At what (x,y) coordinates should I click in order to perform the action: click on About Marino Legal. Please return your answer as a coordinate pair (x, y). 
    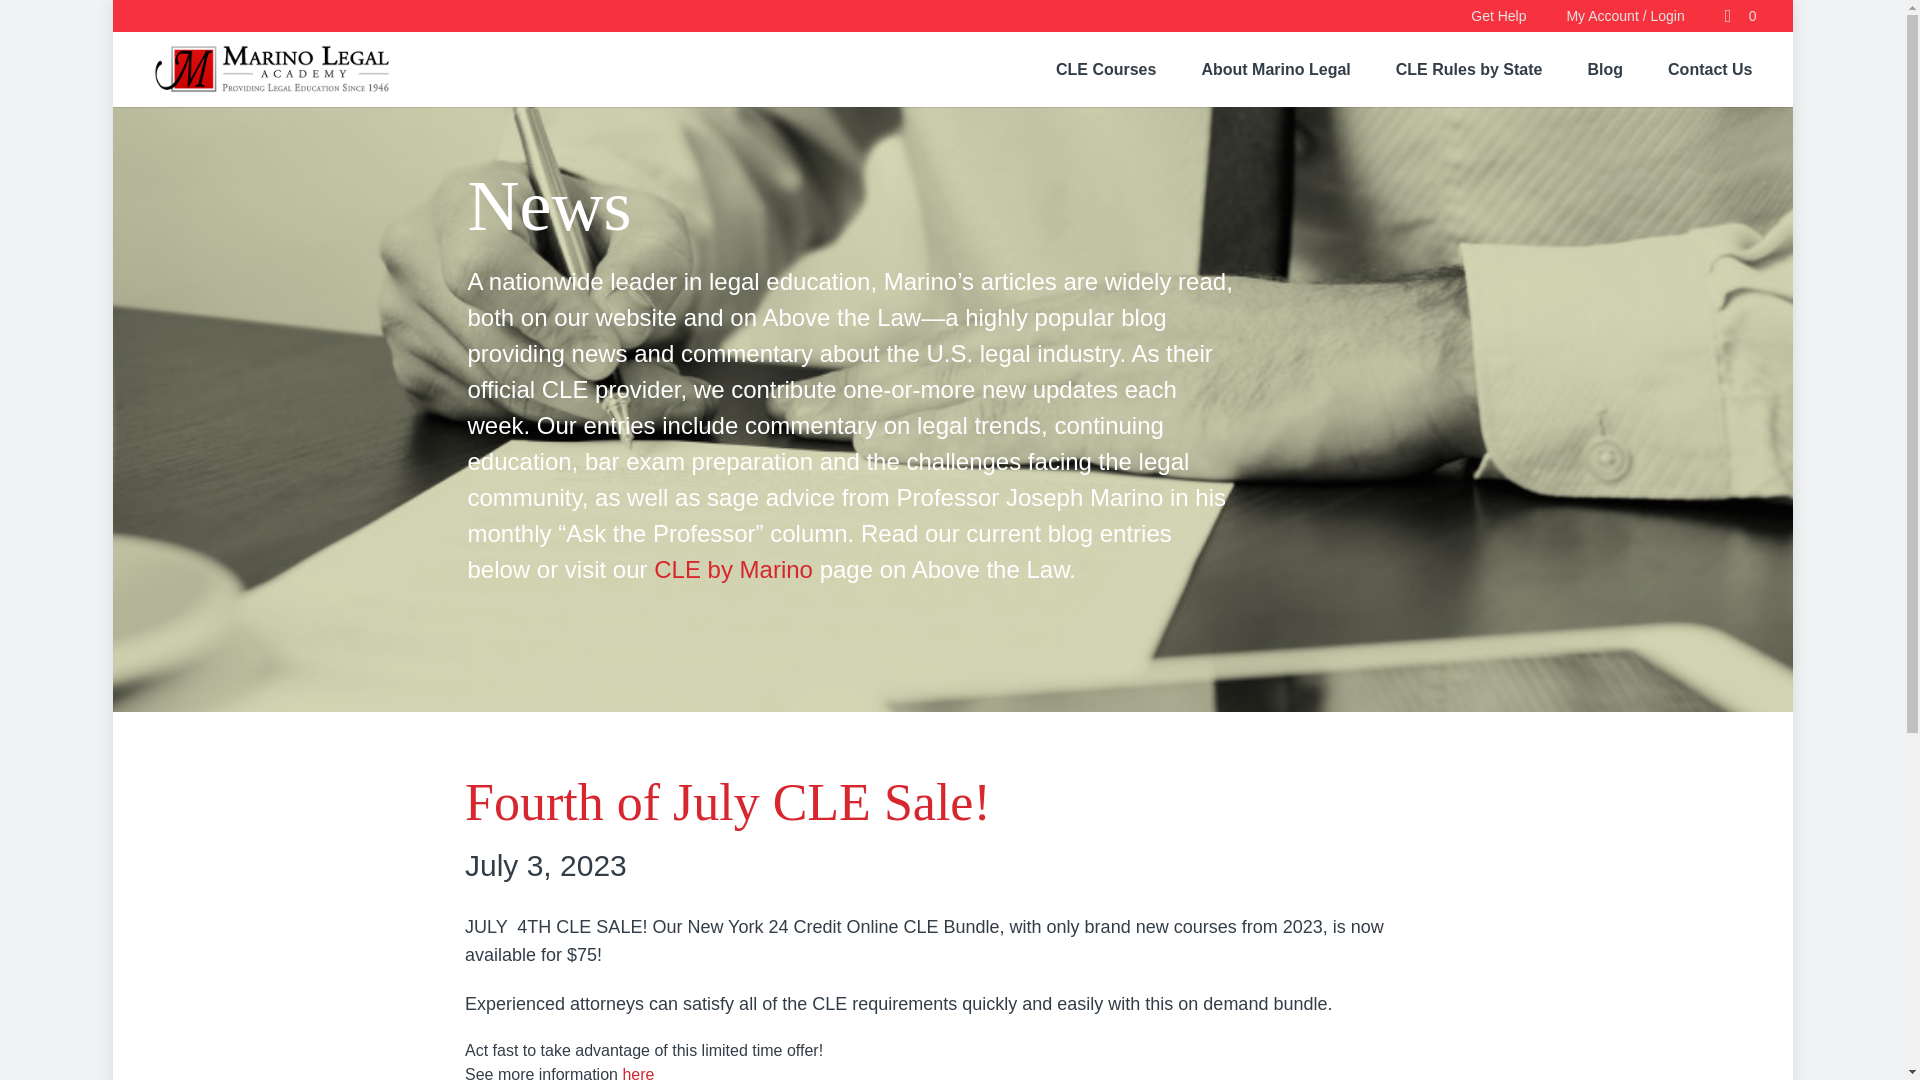
    Looking at the image, I should click on (1275, 68).